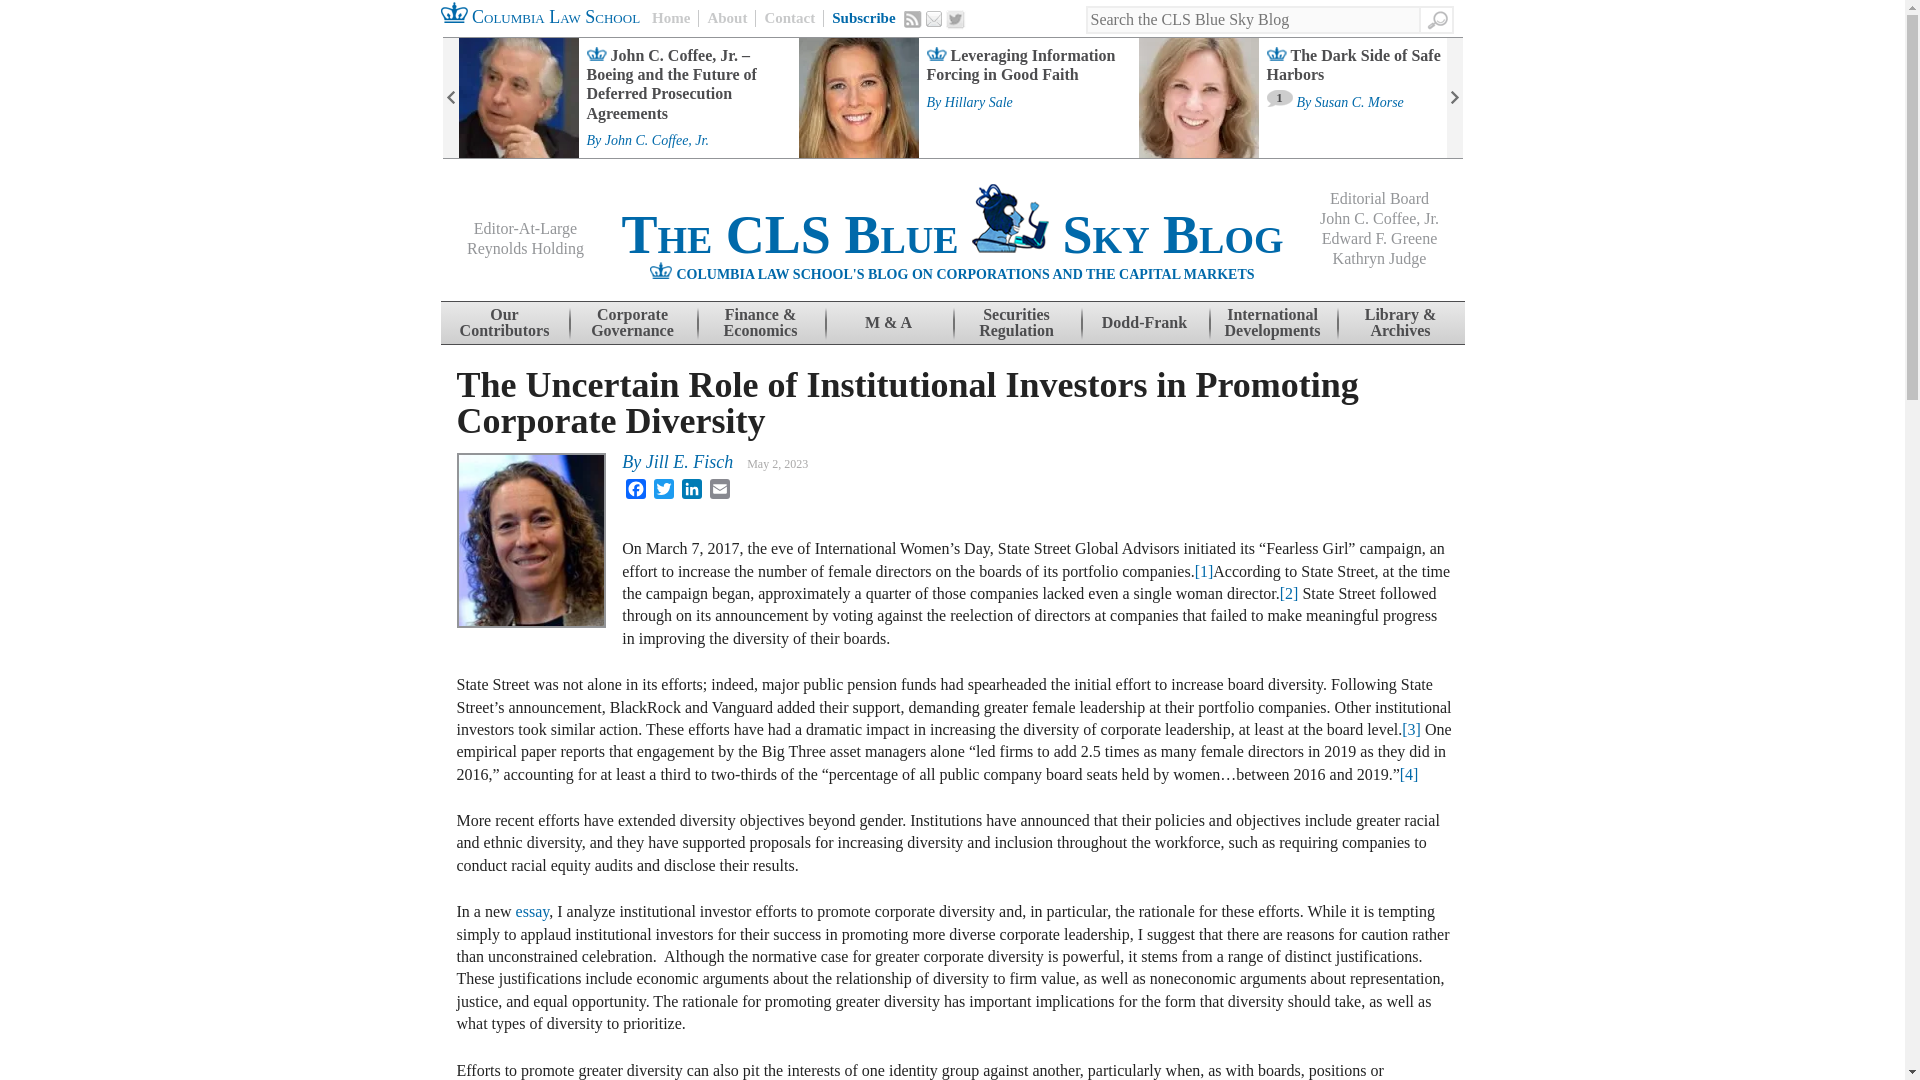  What do you see at coordinates (978, 103) in the screenshot?
I see `Hillary Sale` at bounding box center [978, 103].